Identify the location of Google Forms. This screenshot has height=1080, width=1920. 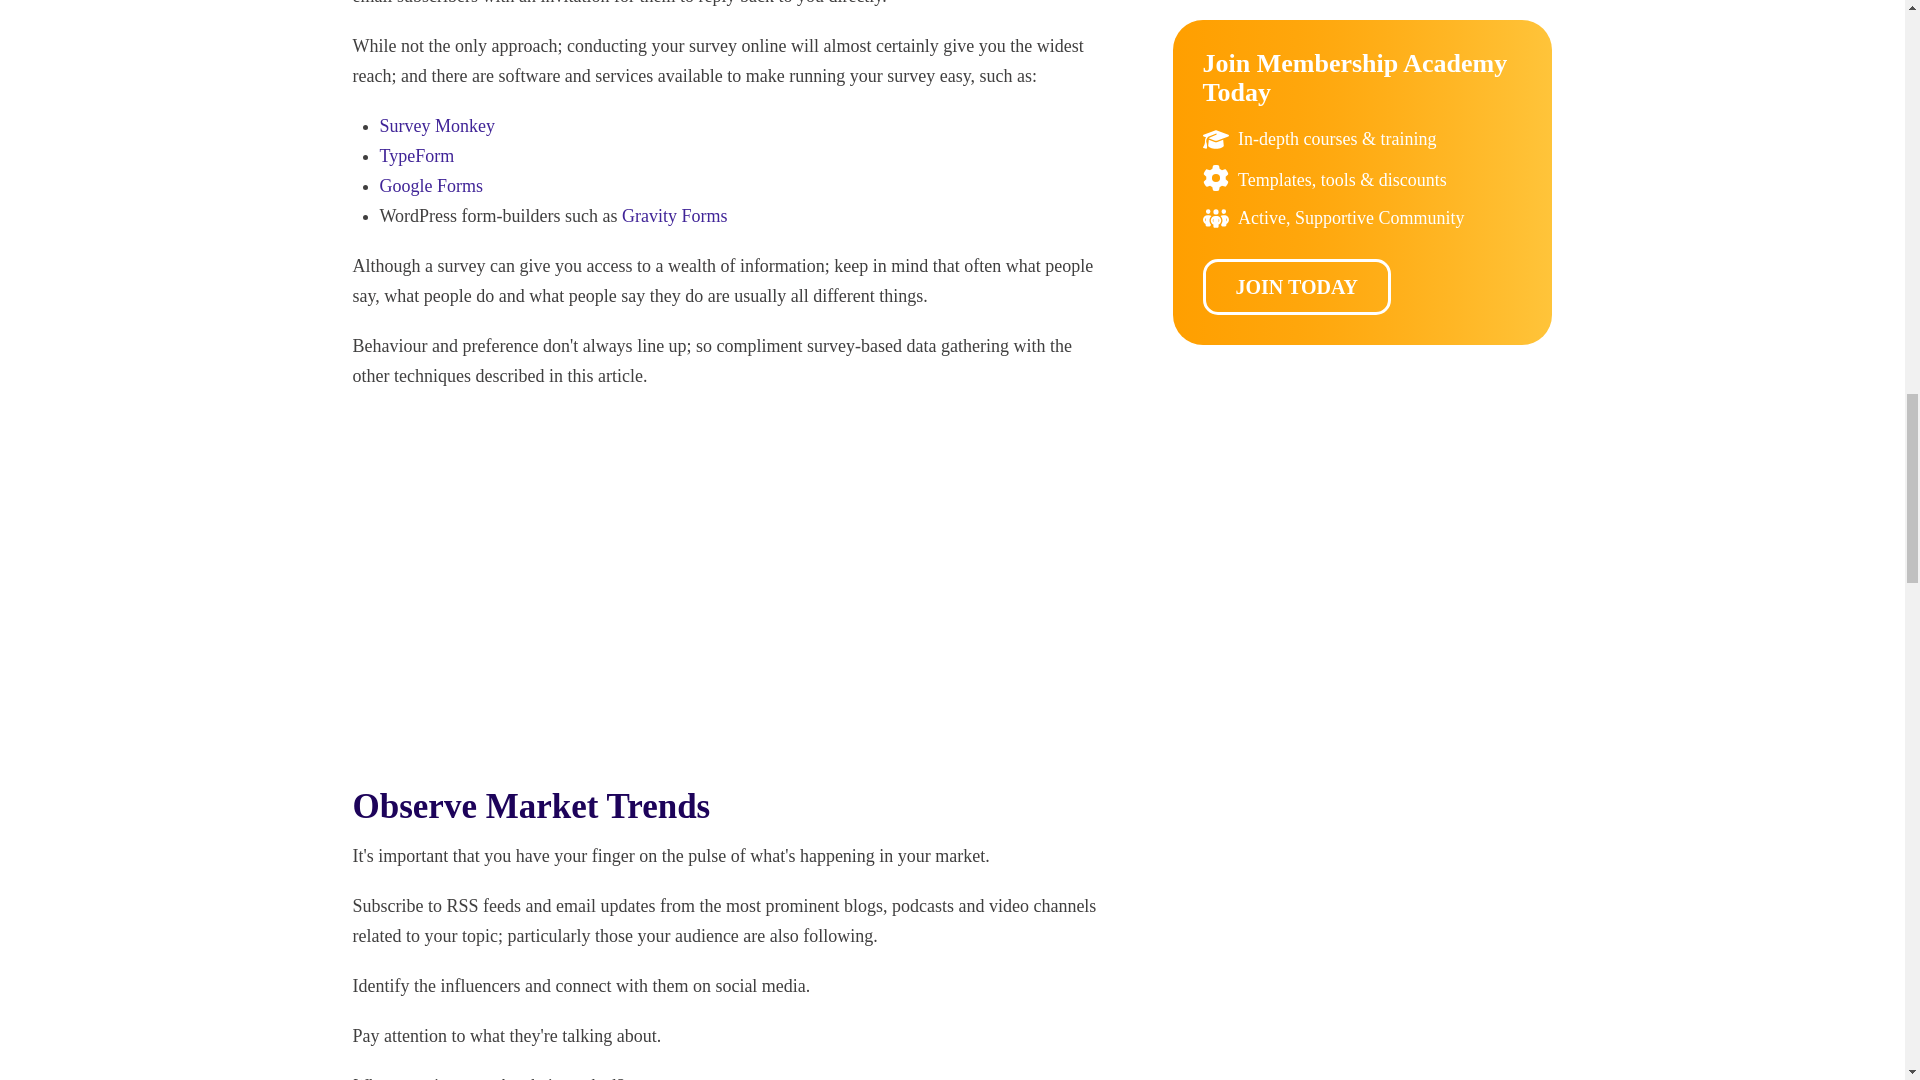
(432, 186).